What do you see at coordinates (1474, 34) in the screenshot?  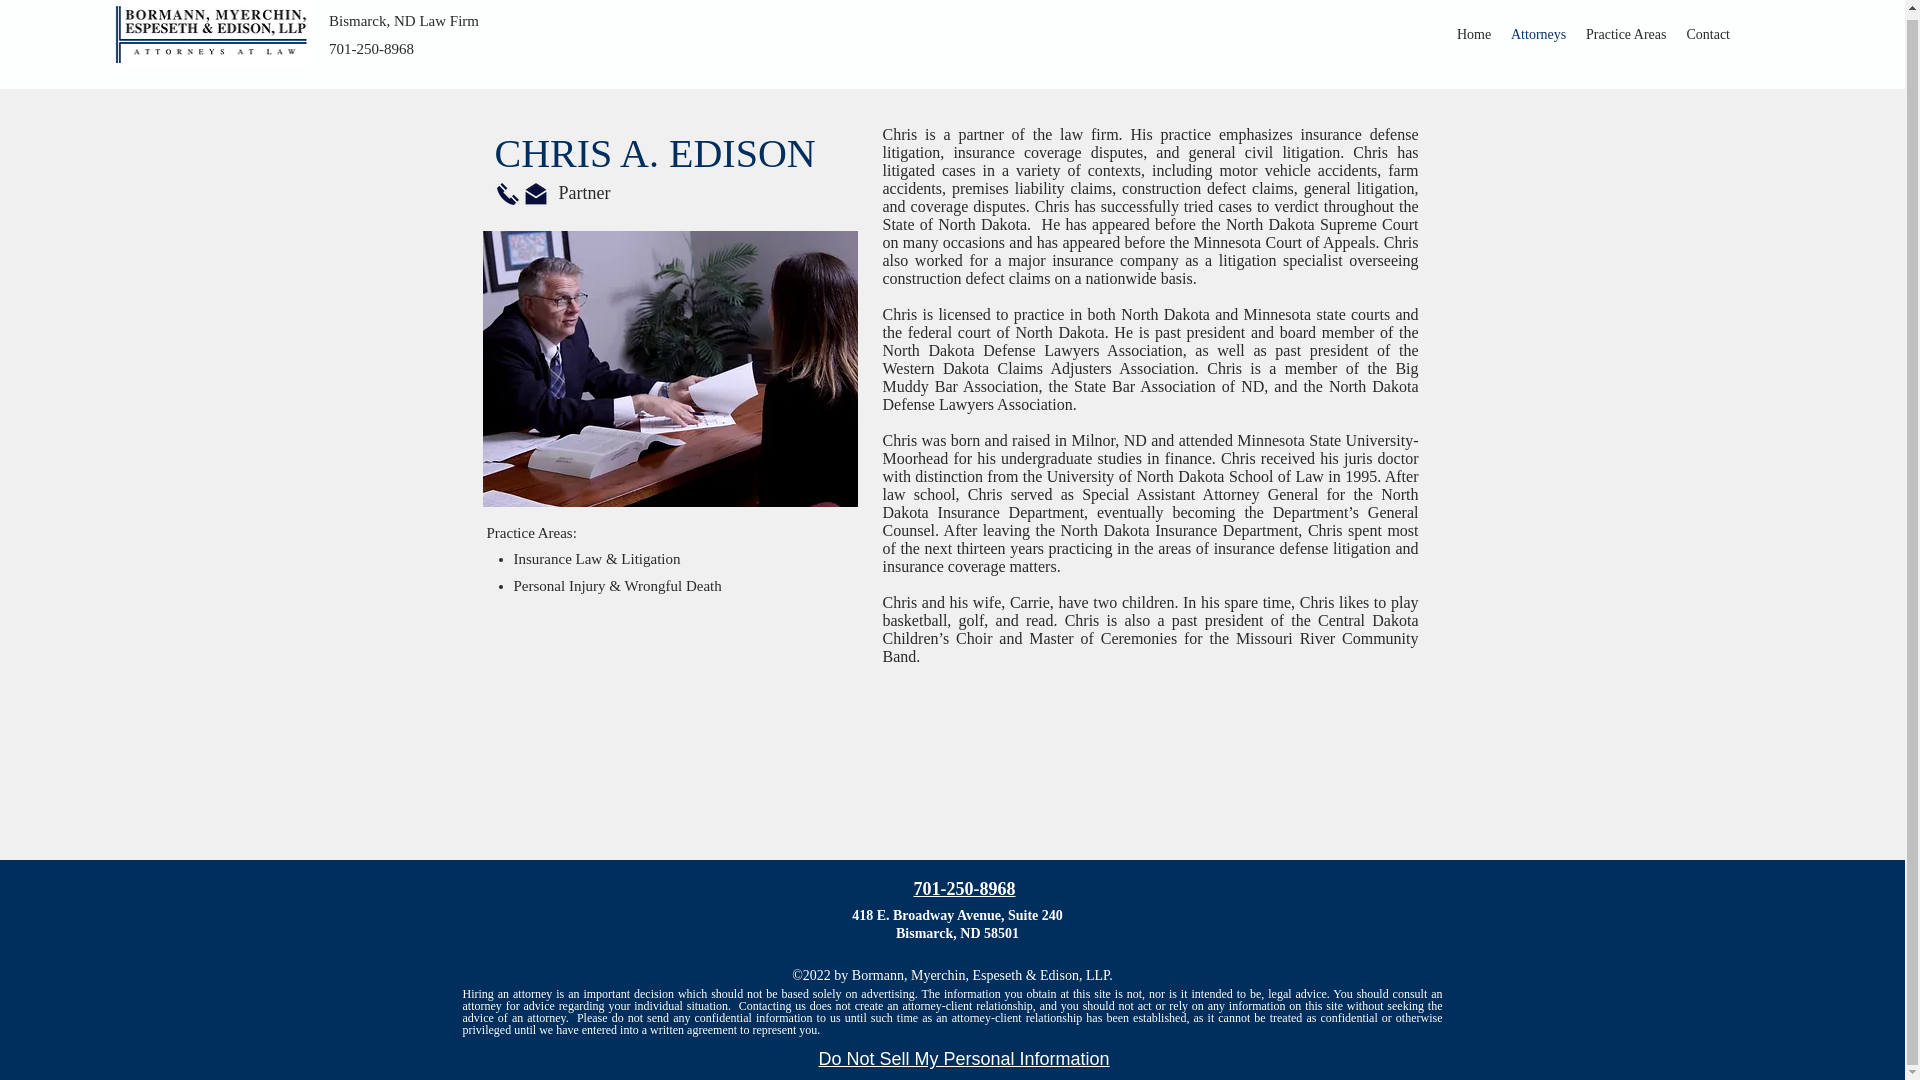 I see `Home` at bounding box center [1474, 34].